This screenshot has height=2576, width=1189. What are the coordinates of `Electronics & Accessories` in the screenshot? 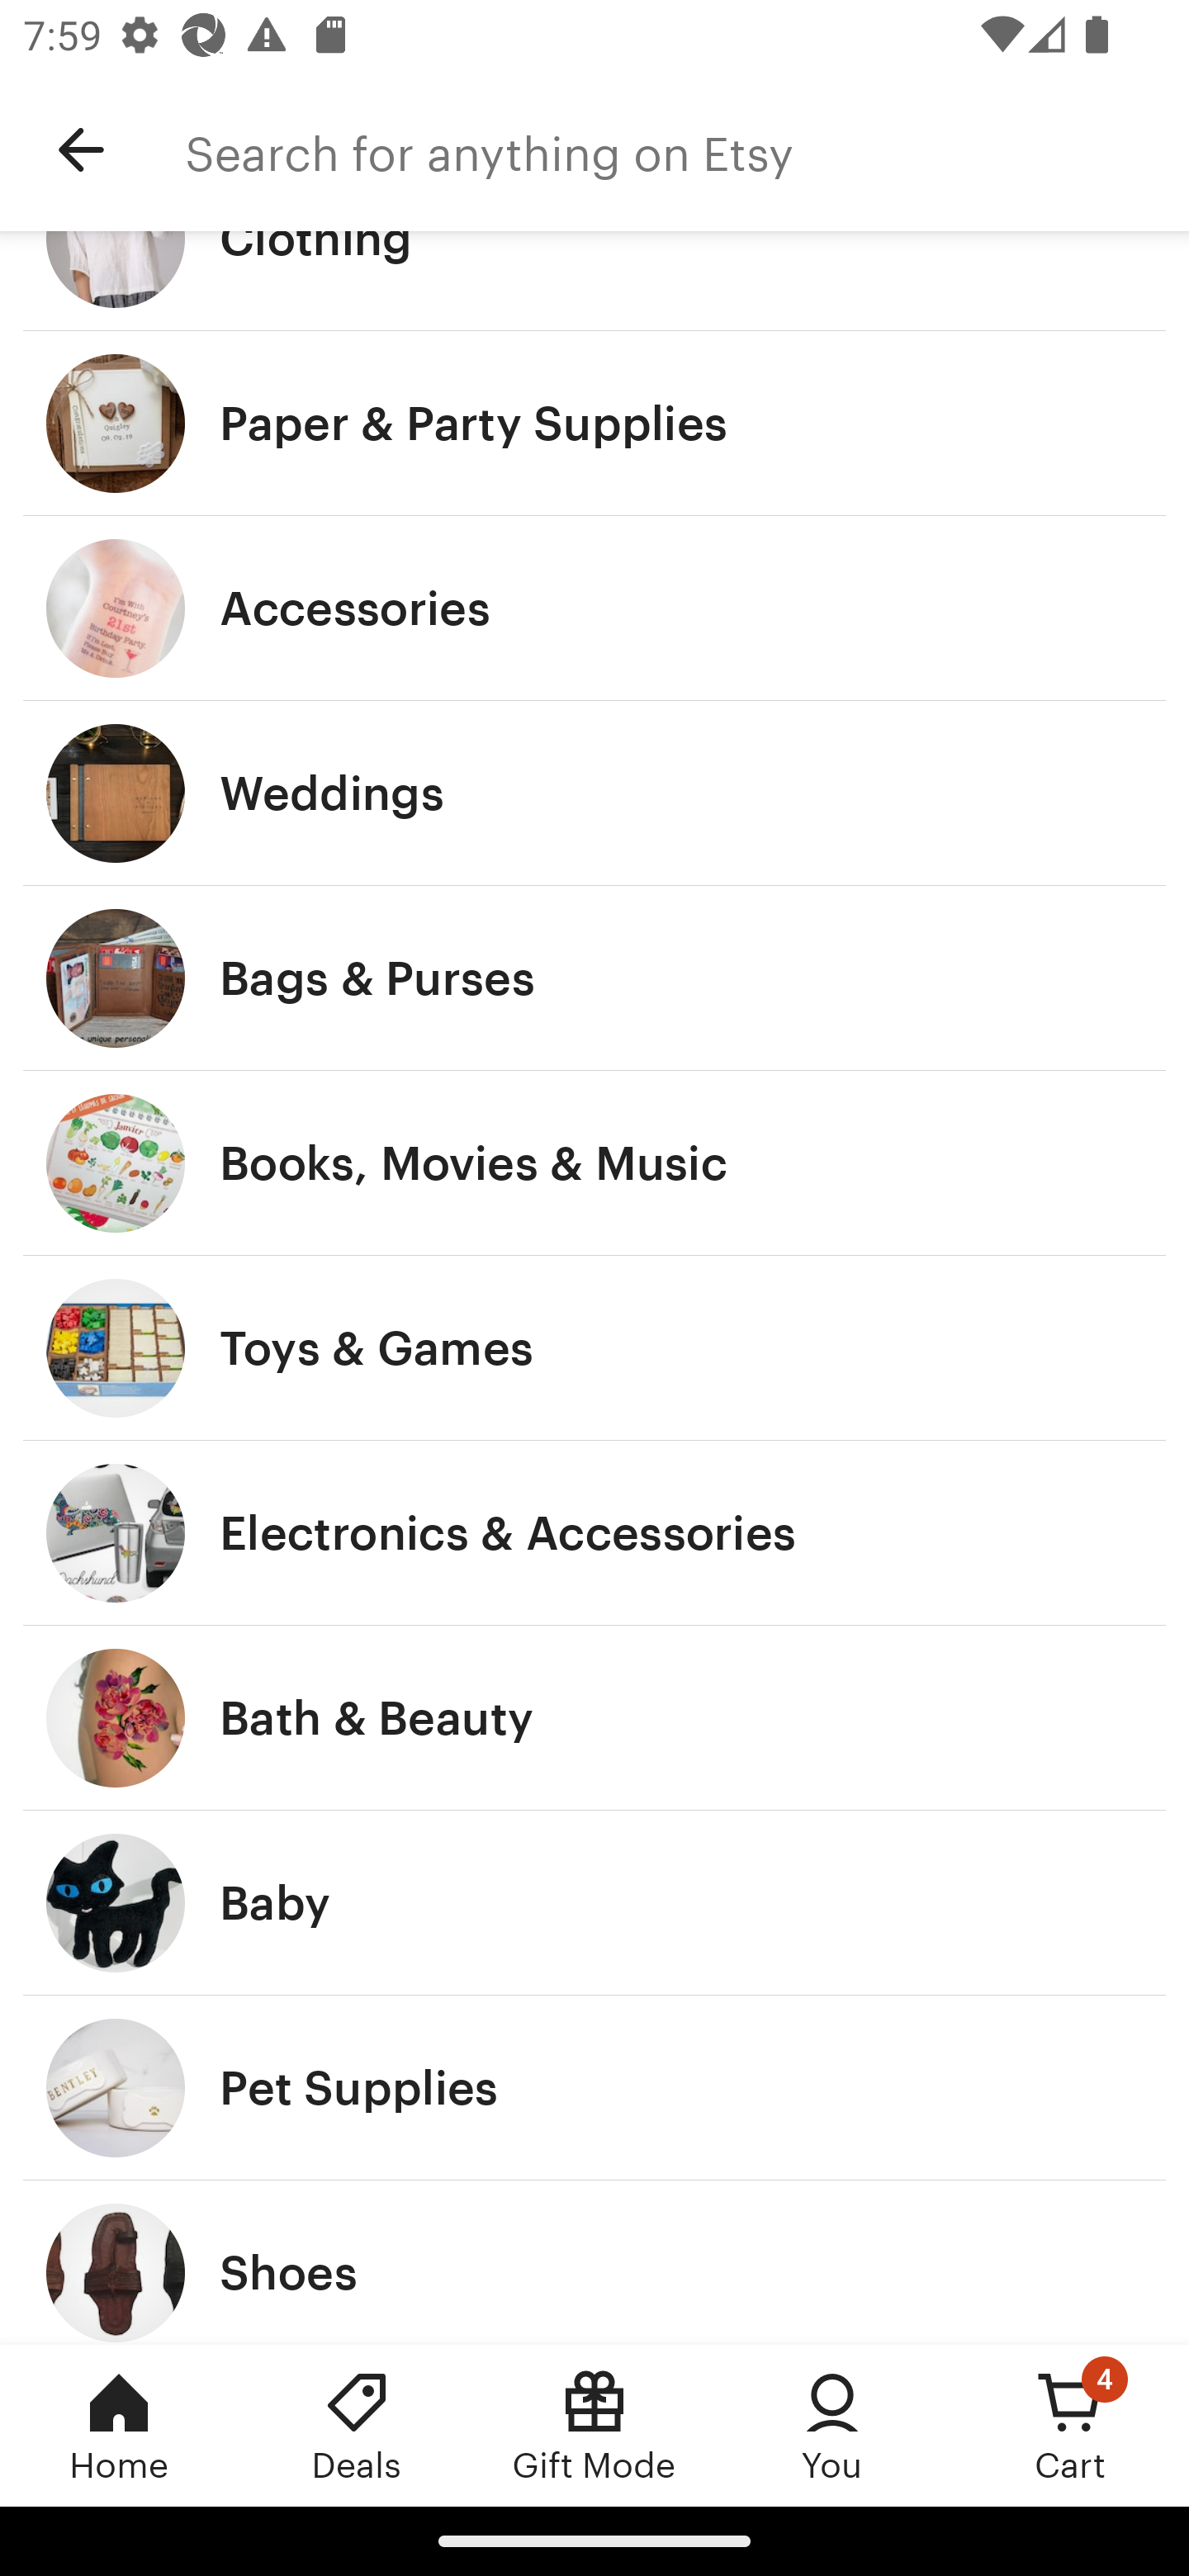 It's located at (594, 1532).